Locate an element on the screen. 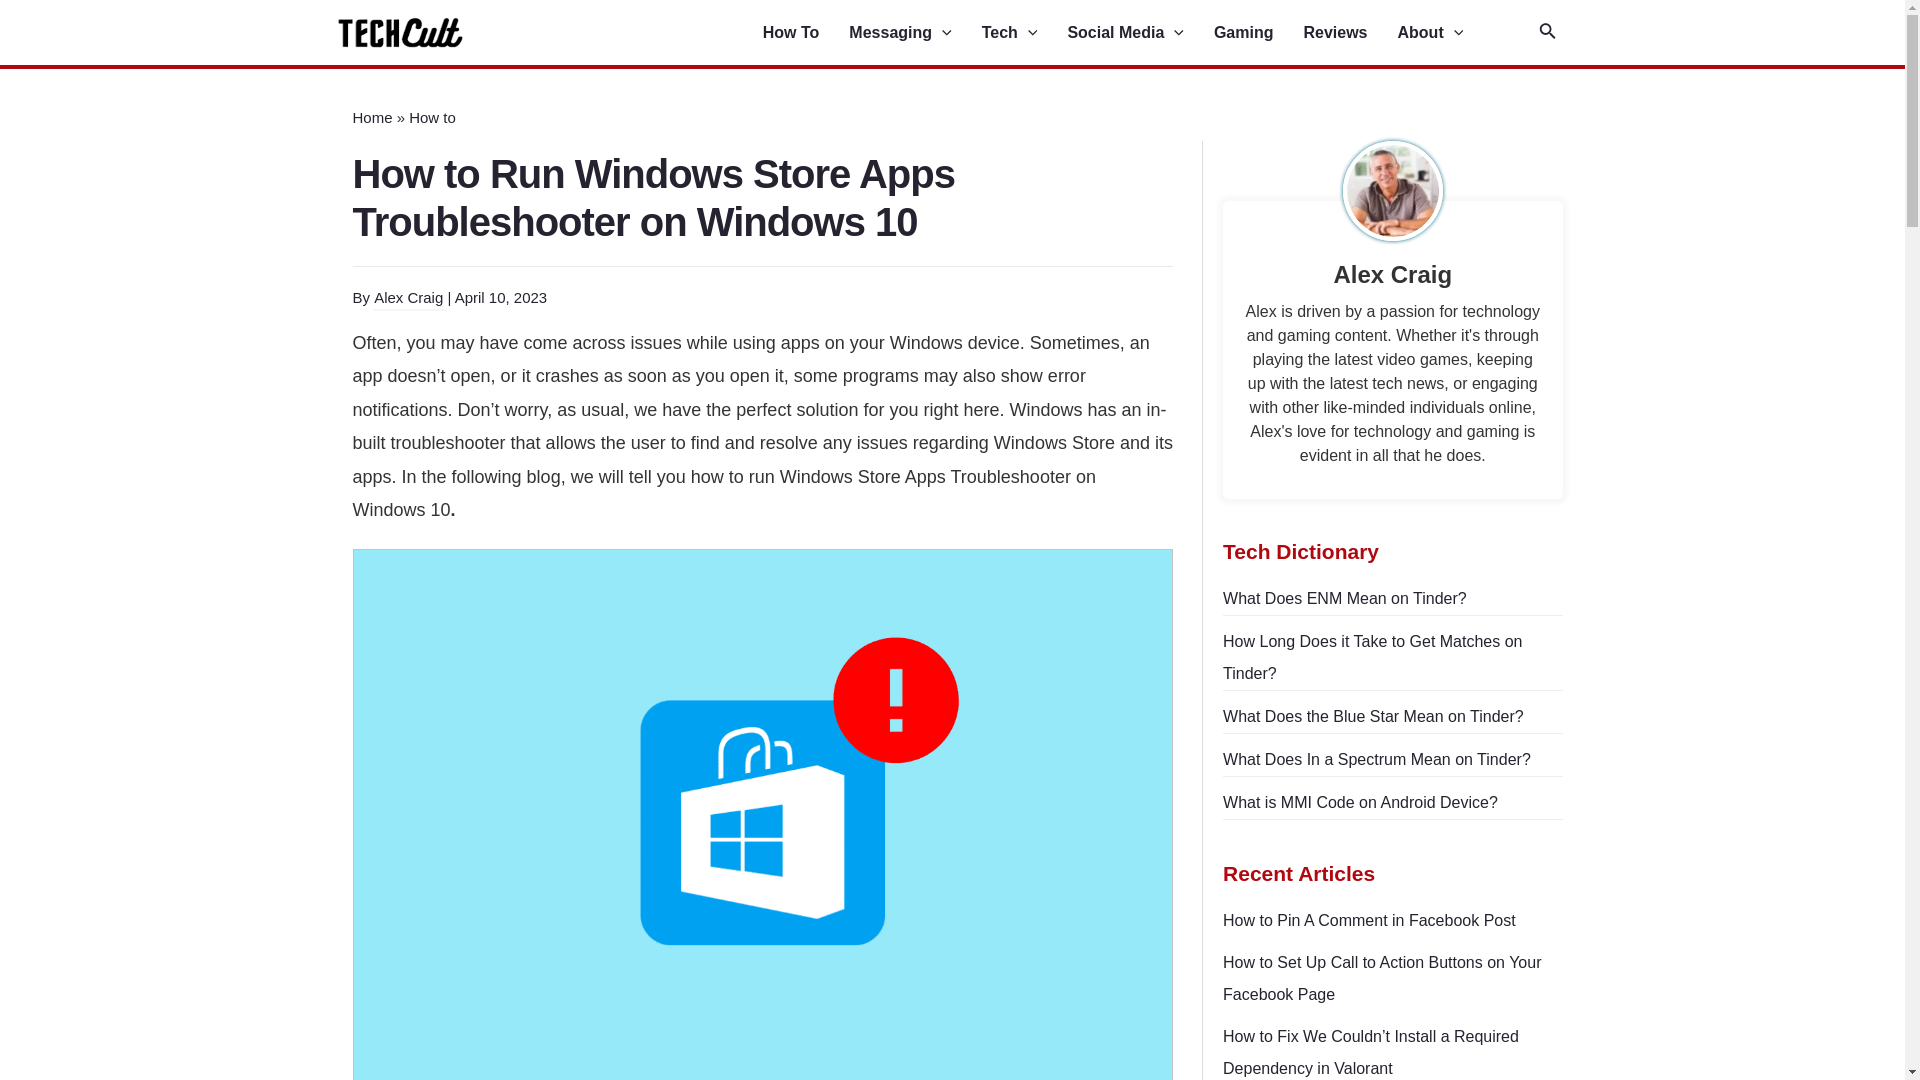 The width and height of the screenshot is (1920, 1080). Gaming is located at coordinates (1258, 33).